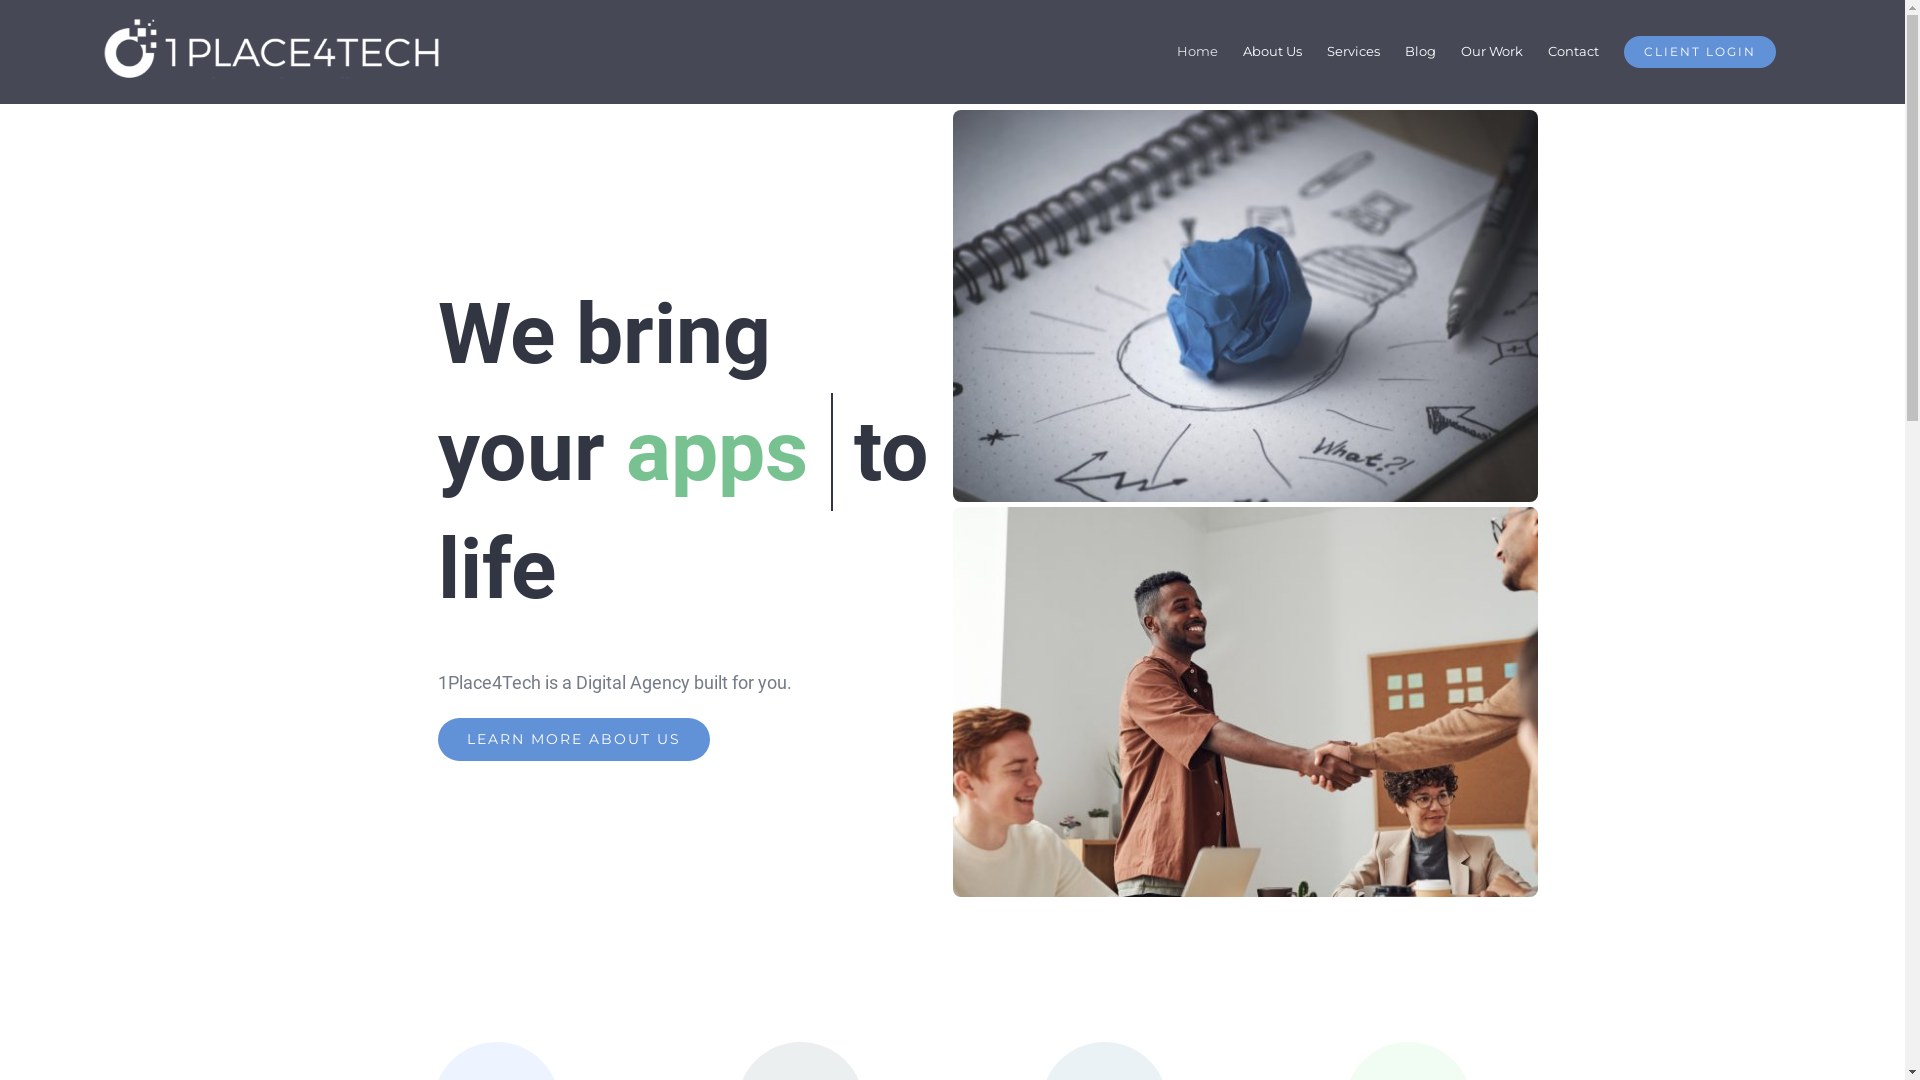 The width and height of the screenshot is (1920, 1080). Describe the element at coordinates (1574, 52) in the screenshot. I see `Contact` at that location.